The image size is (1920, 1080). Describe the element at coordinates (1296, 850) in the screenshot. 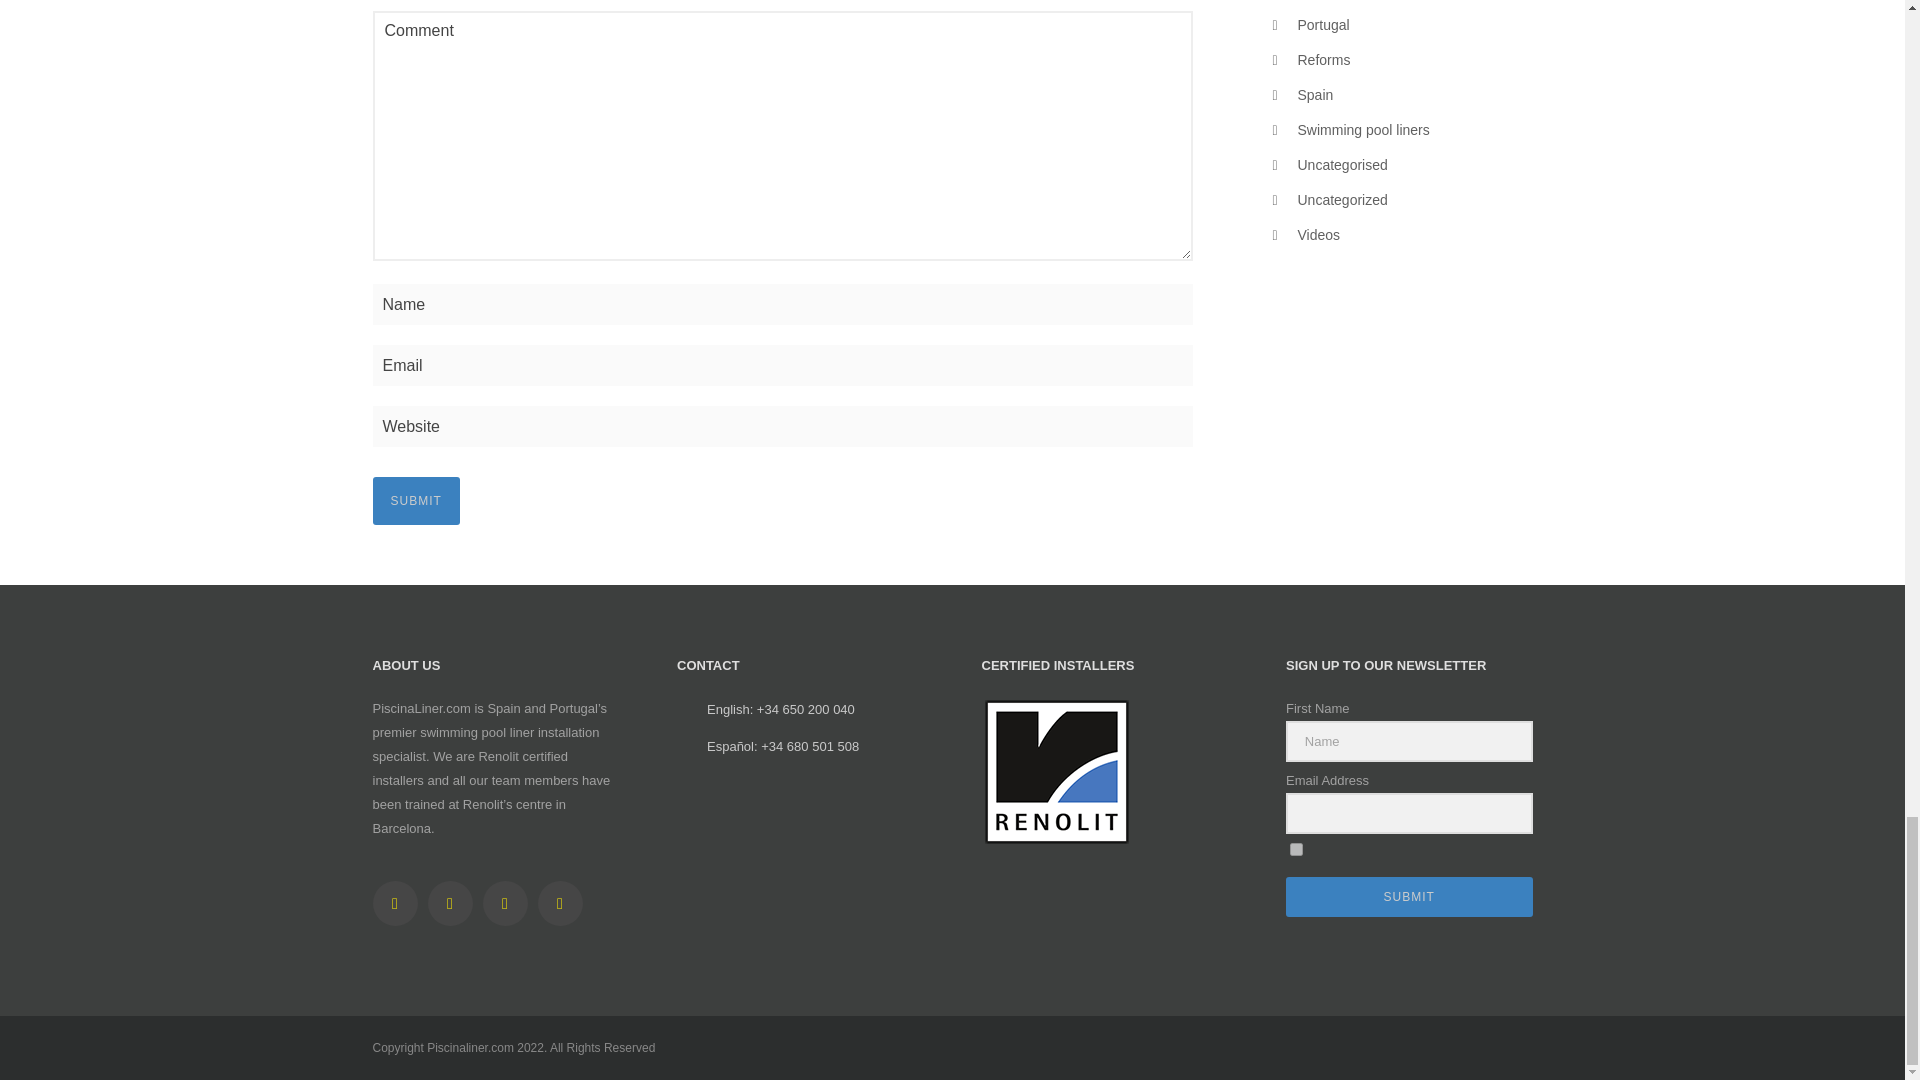

I see `1` at that location.